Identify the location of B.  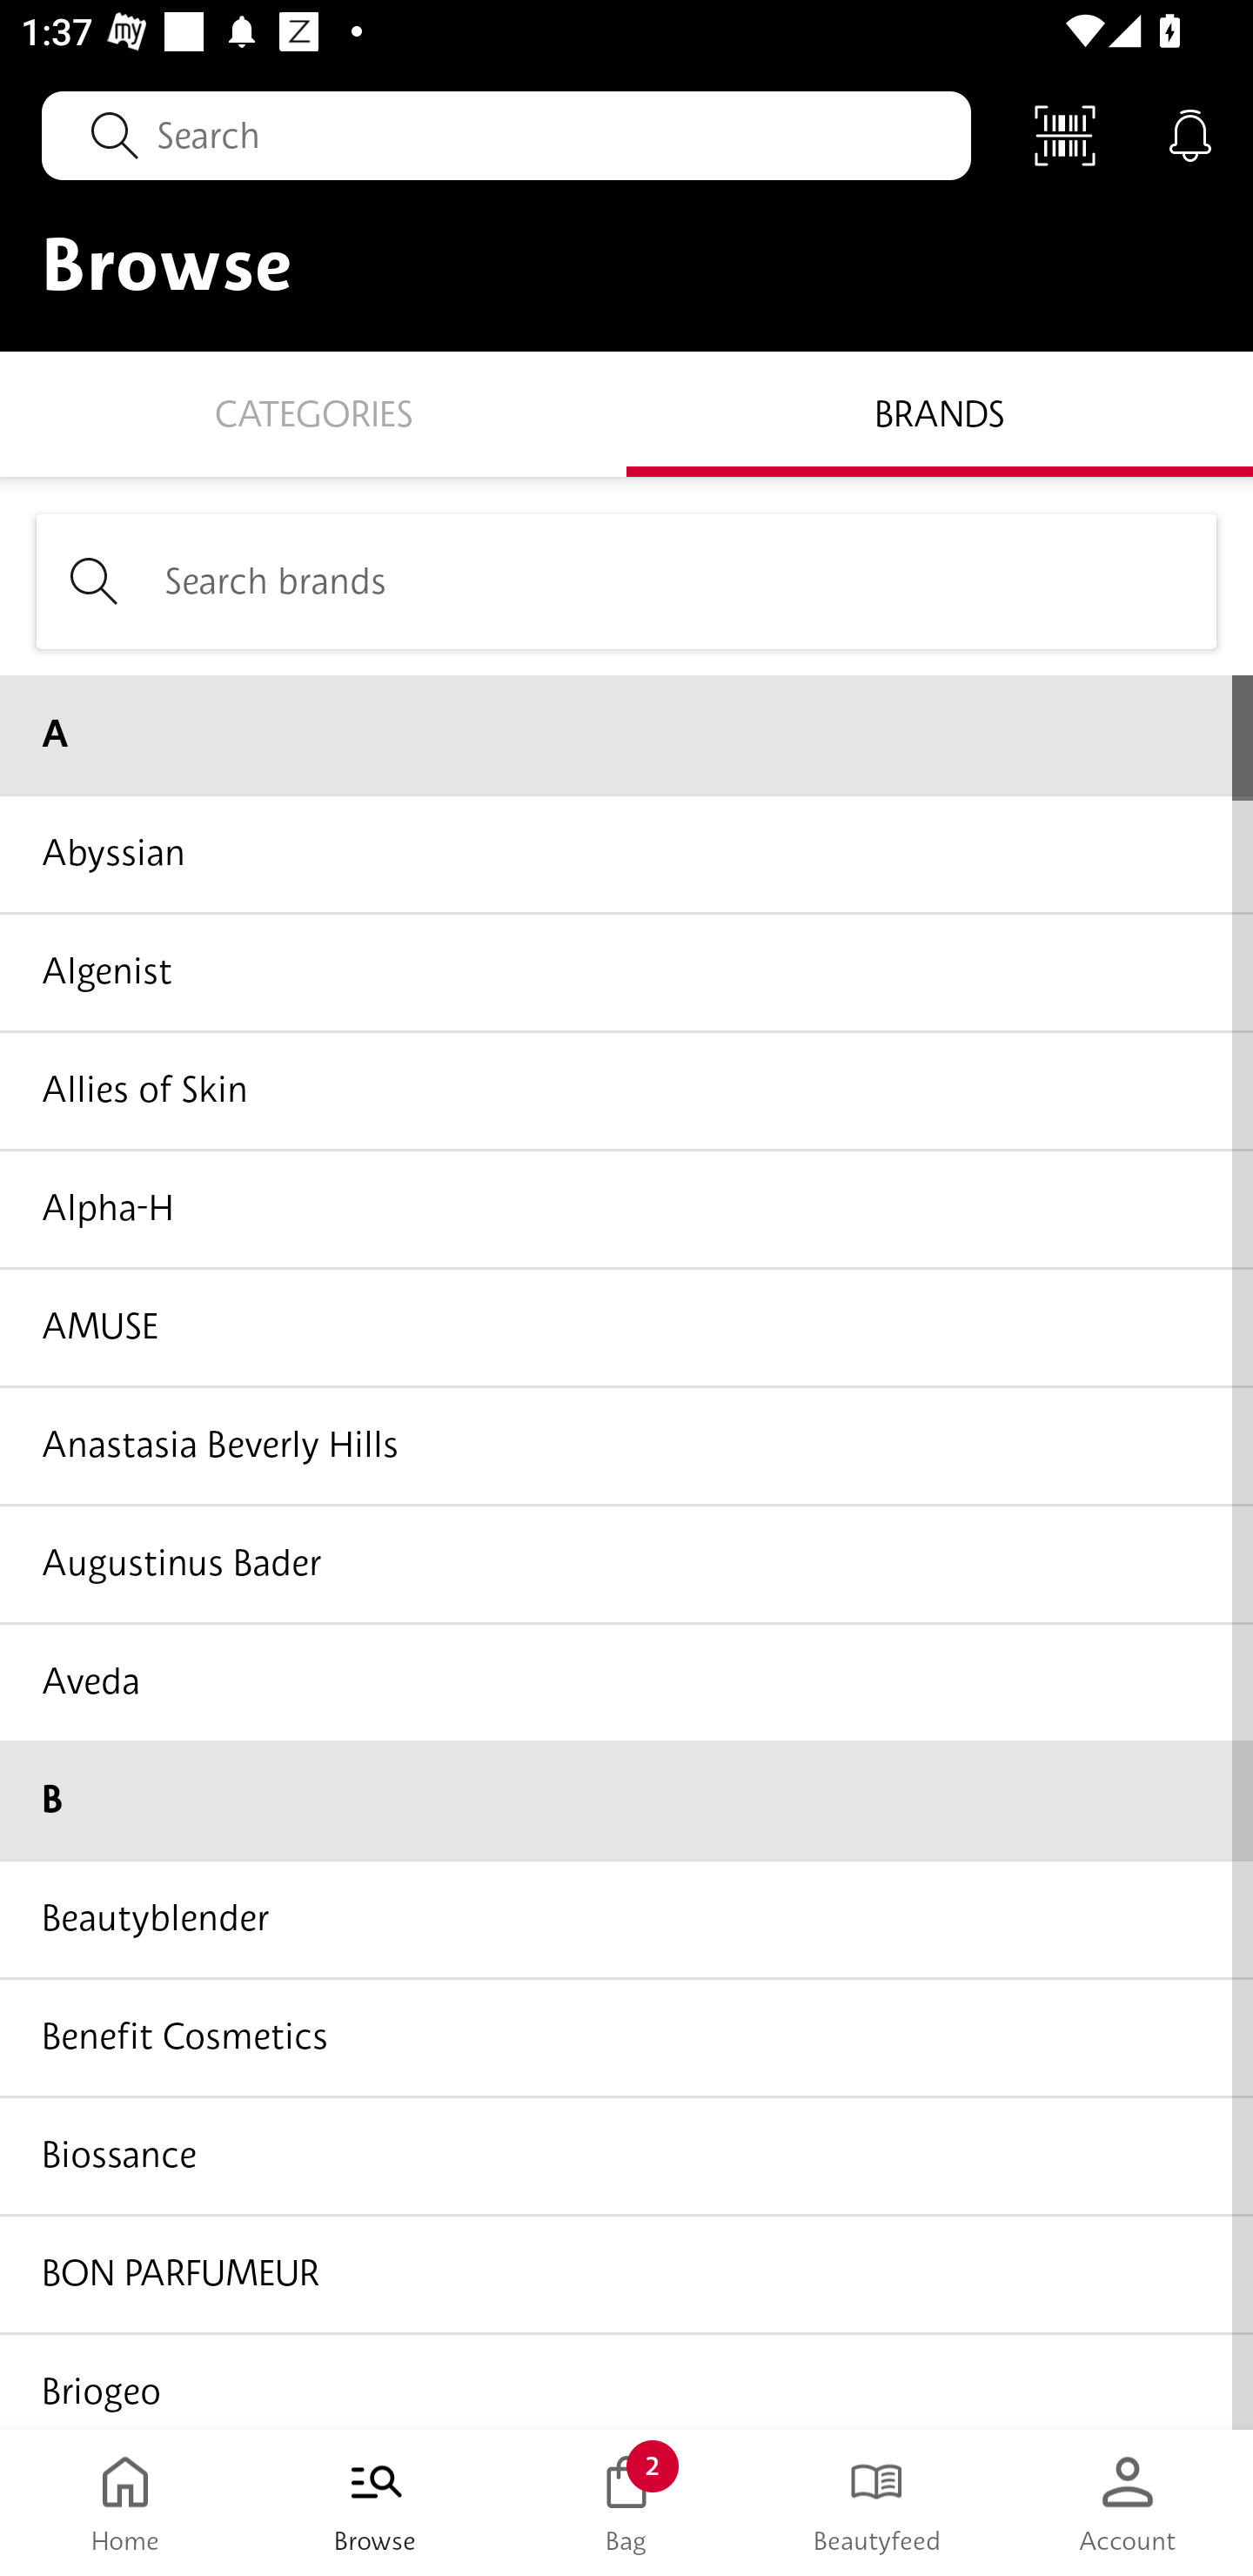
(626, 1800).